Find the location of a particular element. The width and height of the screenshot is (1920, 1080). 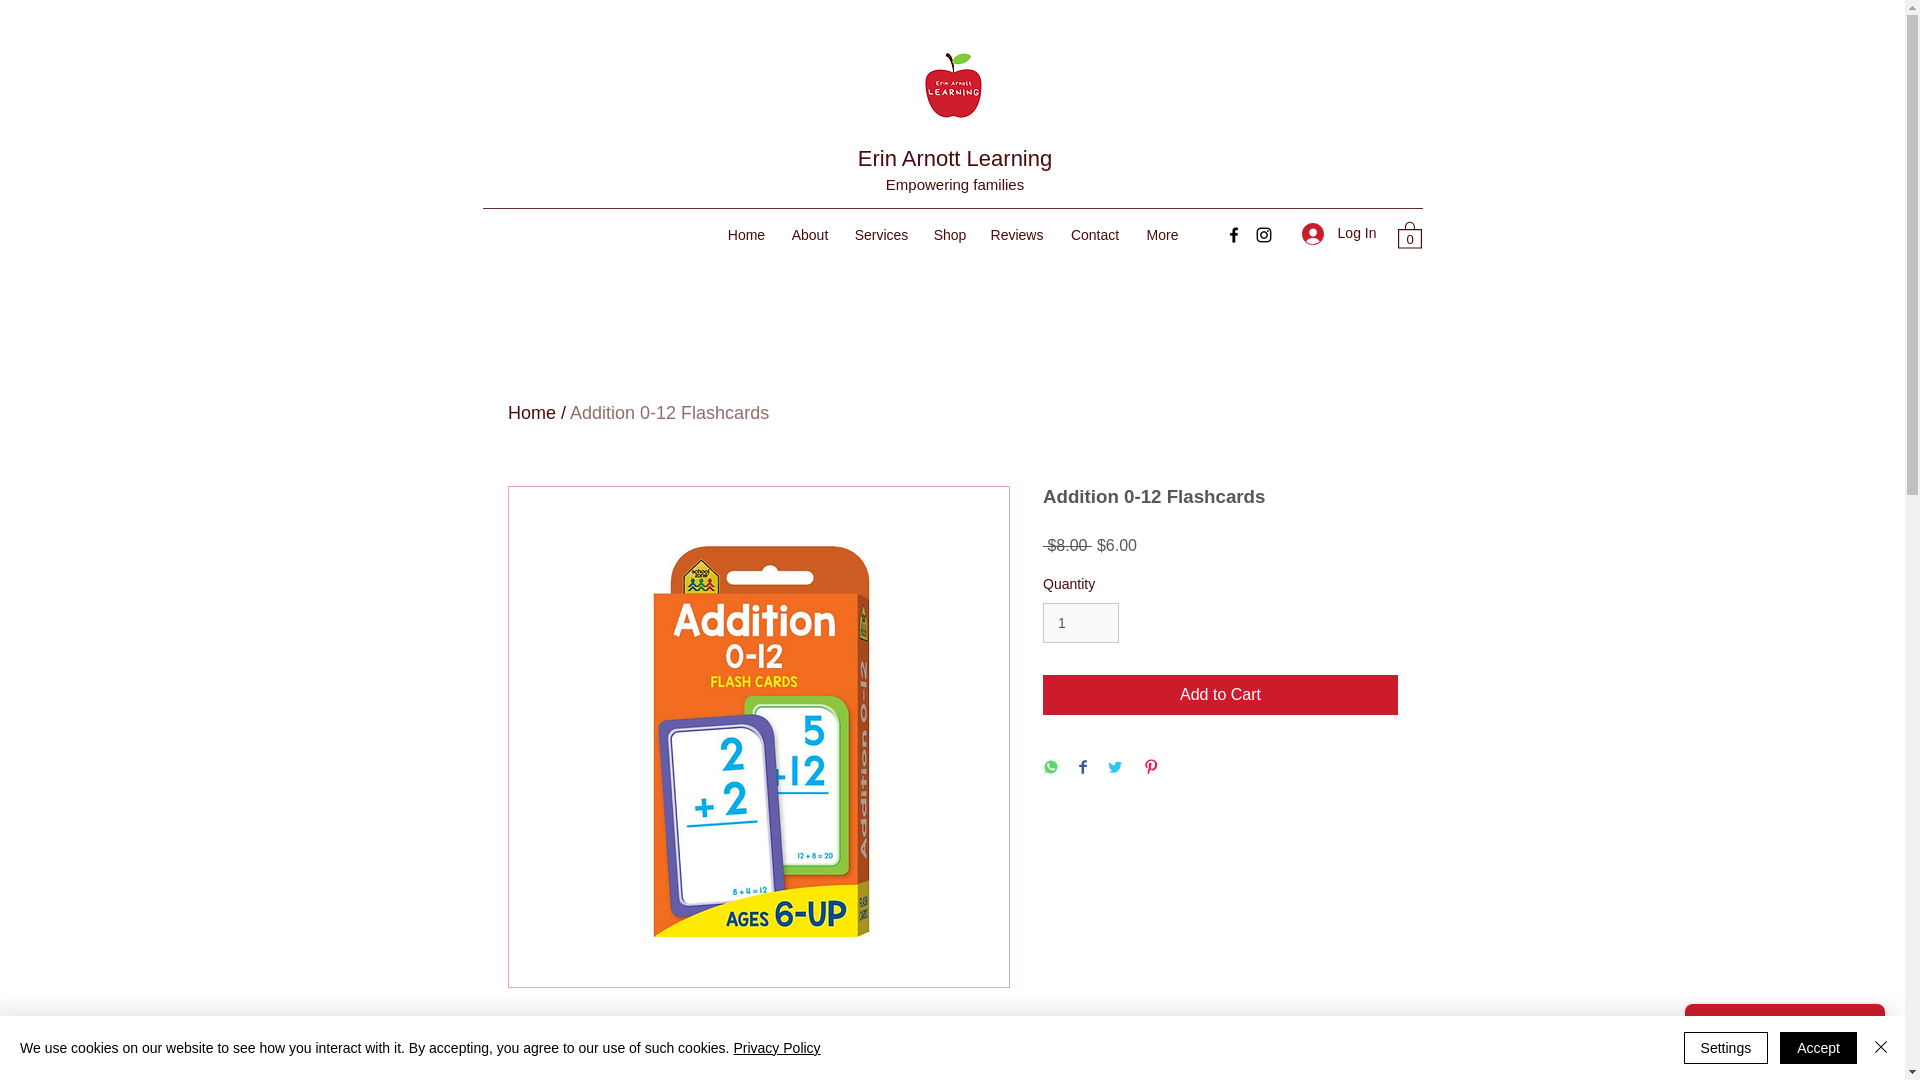

About is located at coordinates (808, 234).